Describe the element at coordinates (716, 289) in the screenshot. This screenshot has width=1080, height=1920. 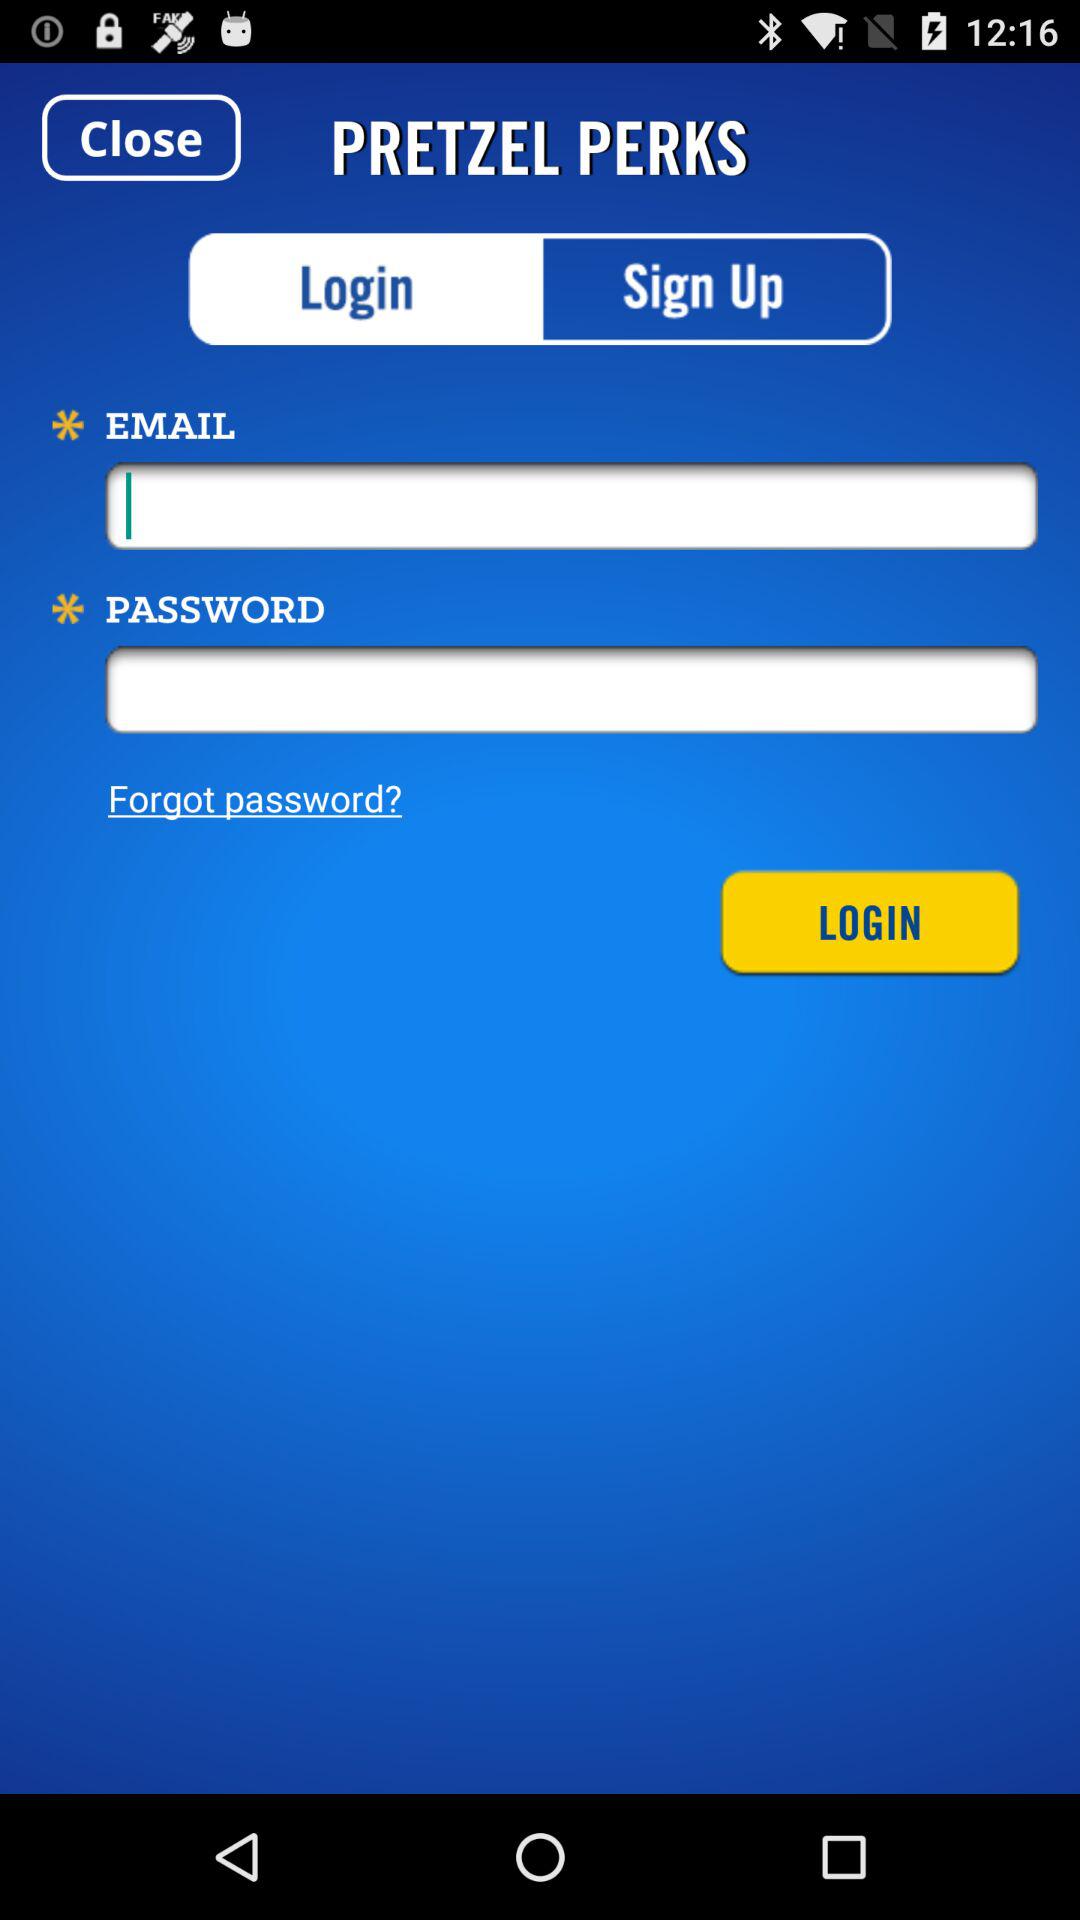
I see `toggle sign up` at that location.